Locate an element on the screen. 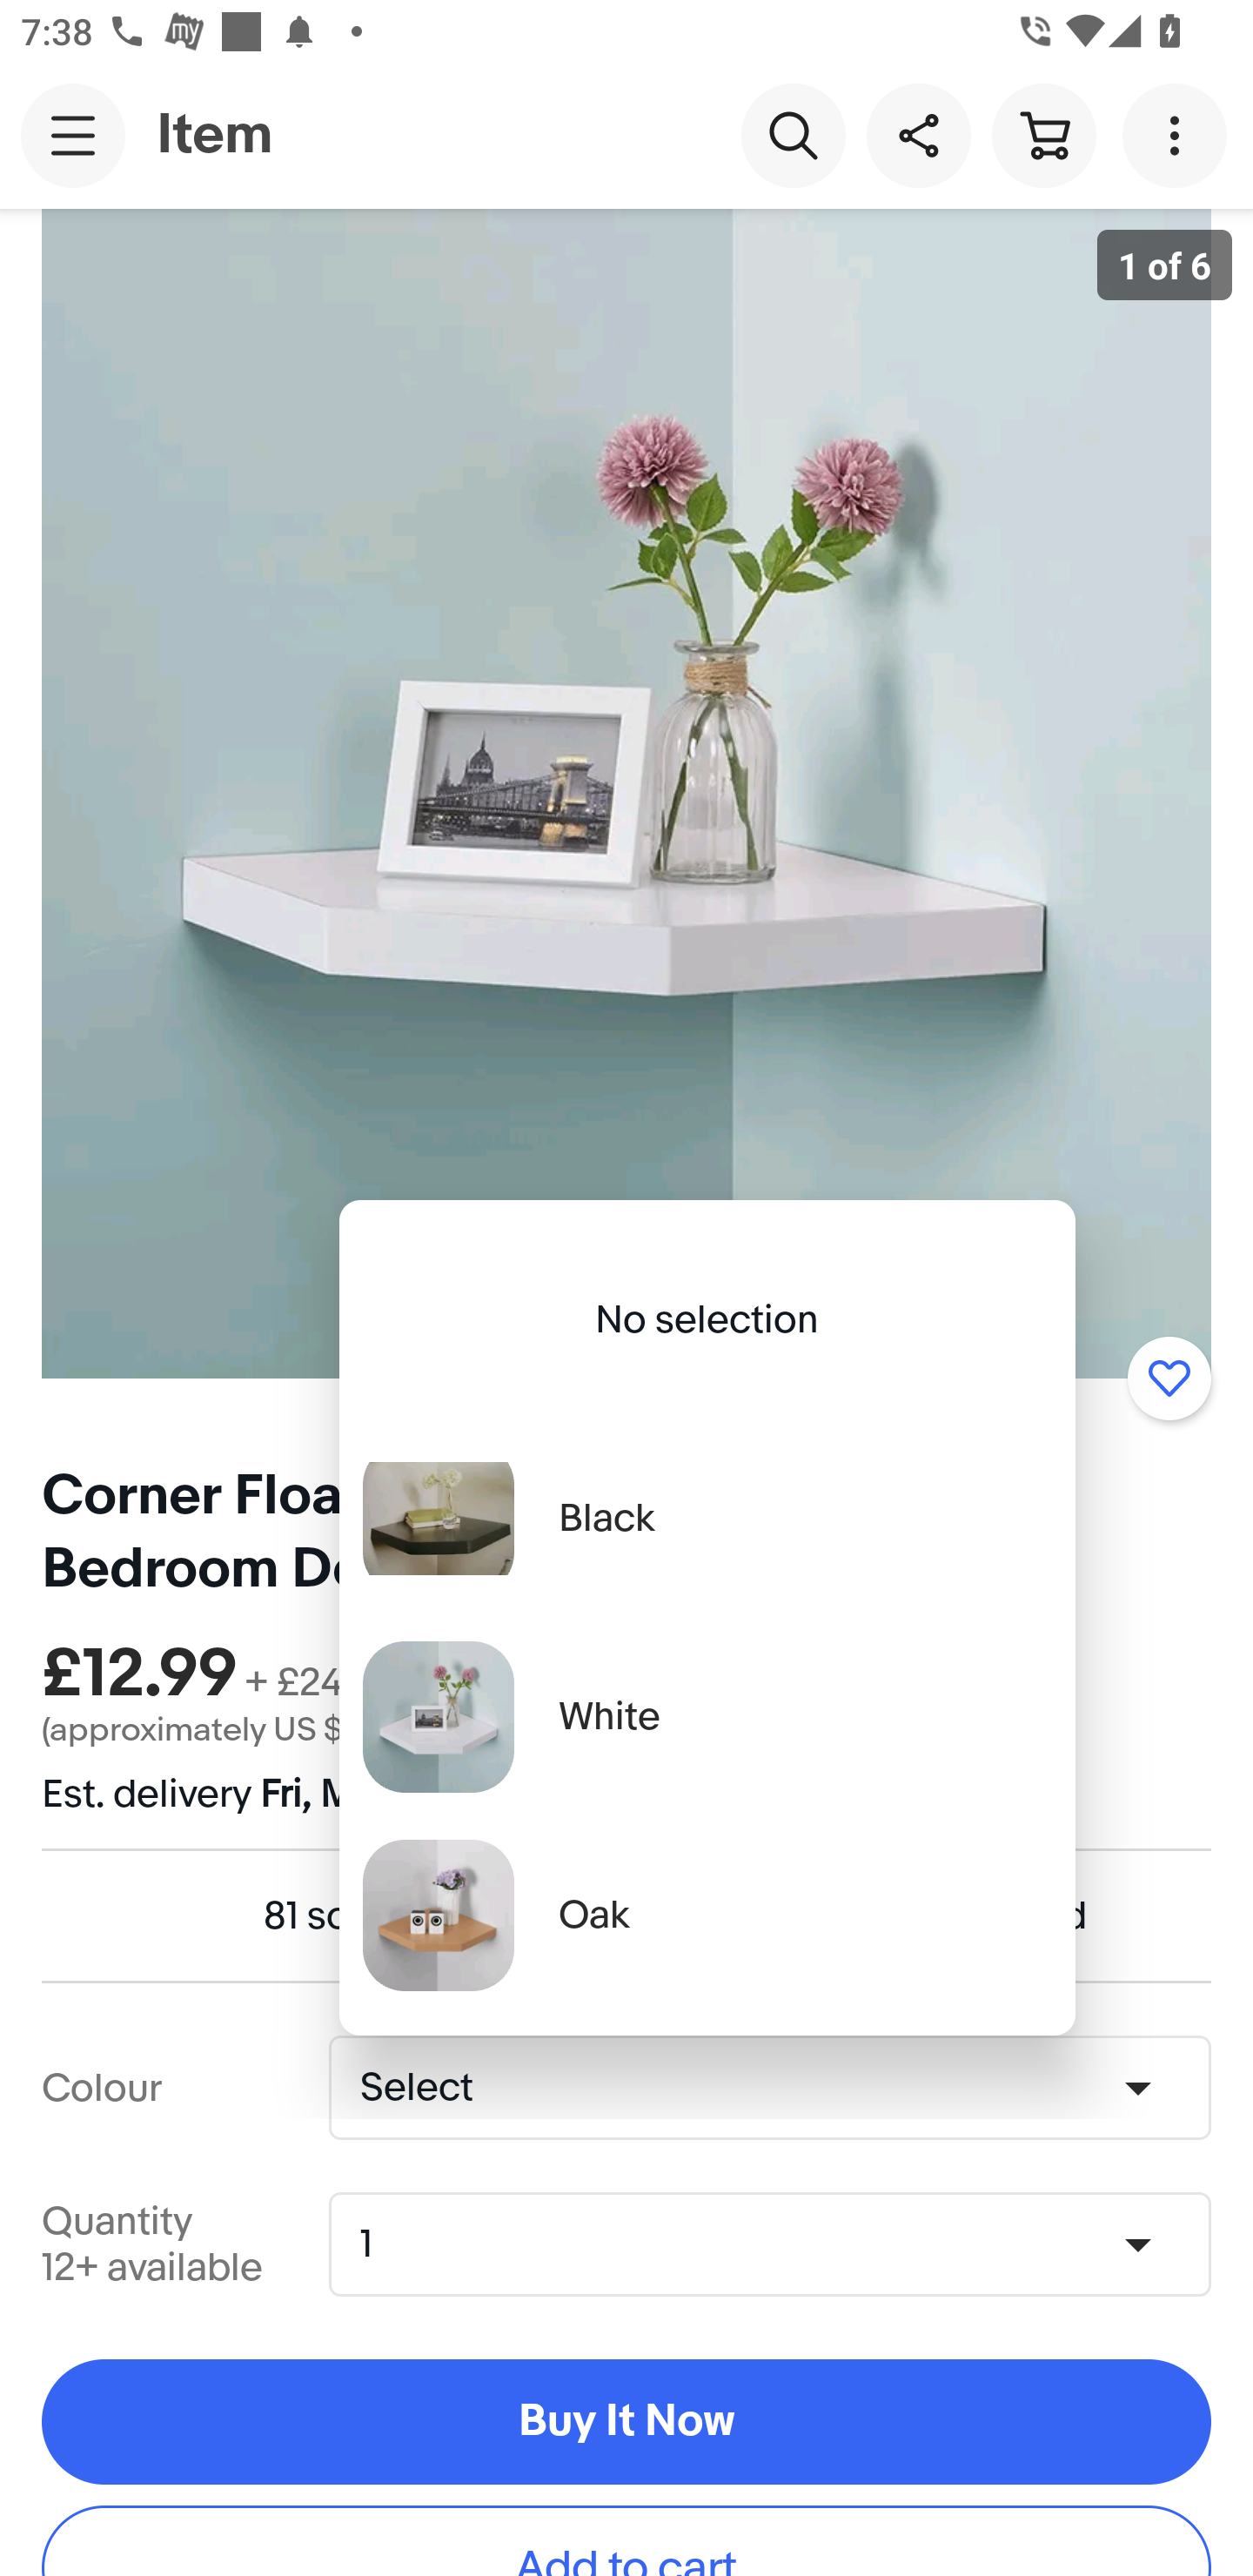 This screenshot has height=2576, width=1253. Oak is located at coordinates (707, 1915).